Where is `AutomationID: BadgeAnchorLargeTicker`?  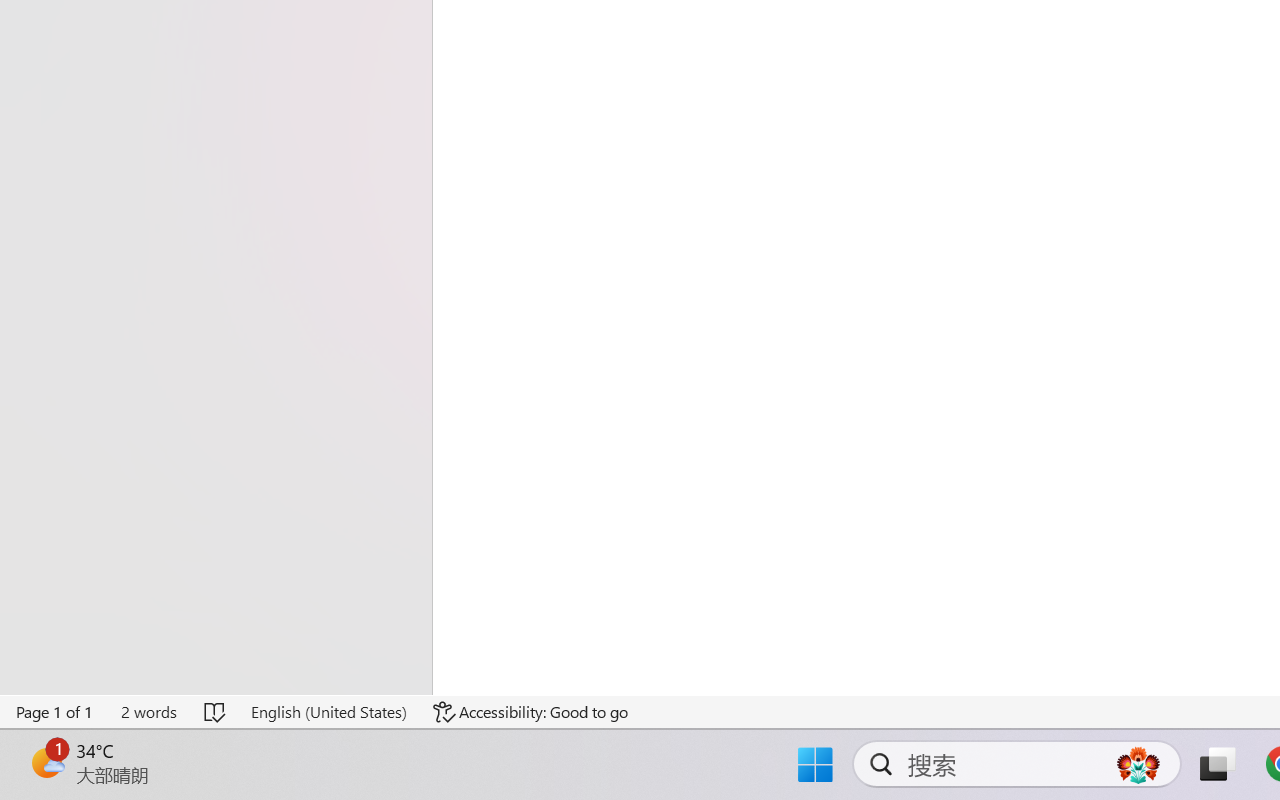
AutomationID: BadgeAnchorLargeTicker is located at coordinates (46, 762).